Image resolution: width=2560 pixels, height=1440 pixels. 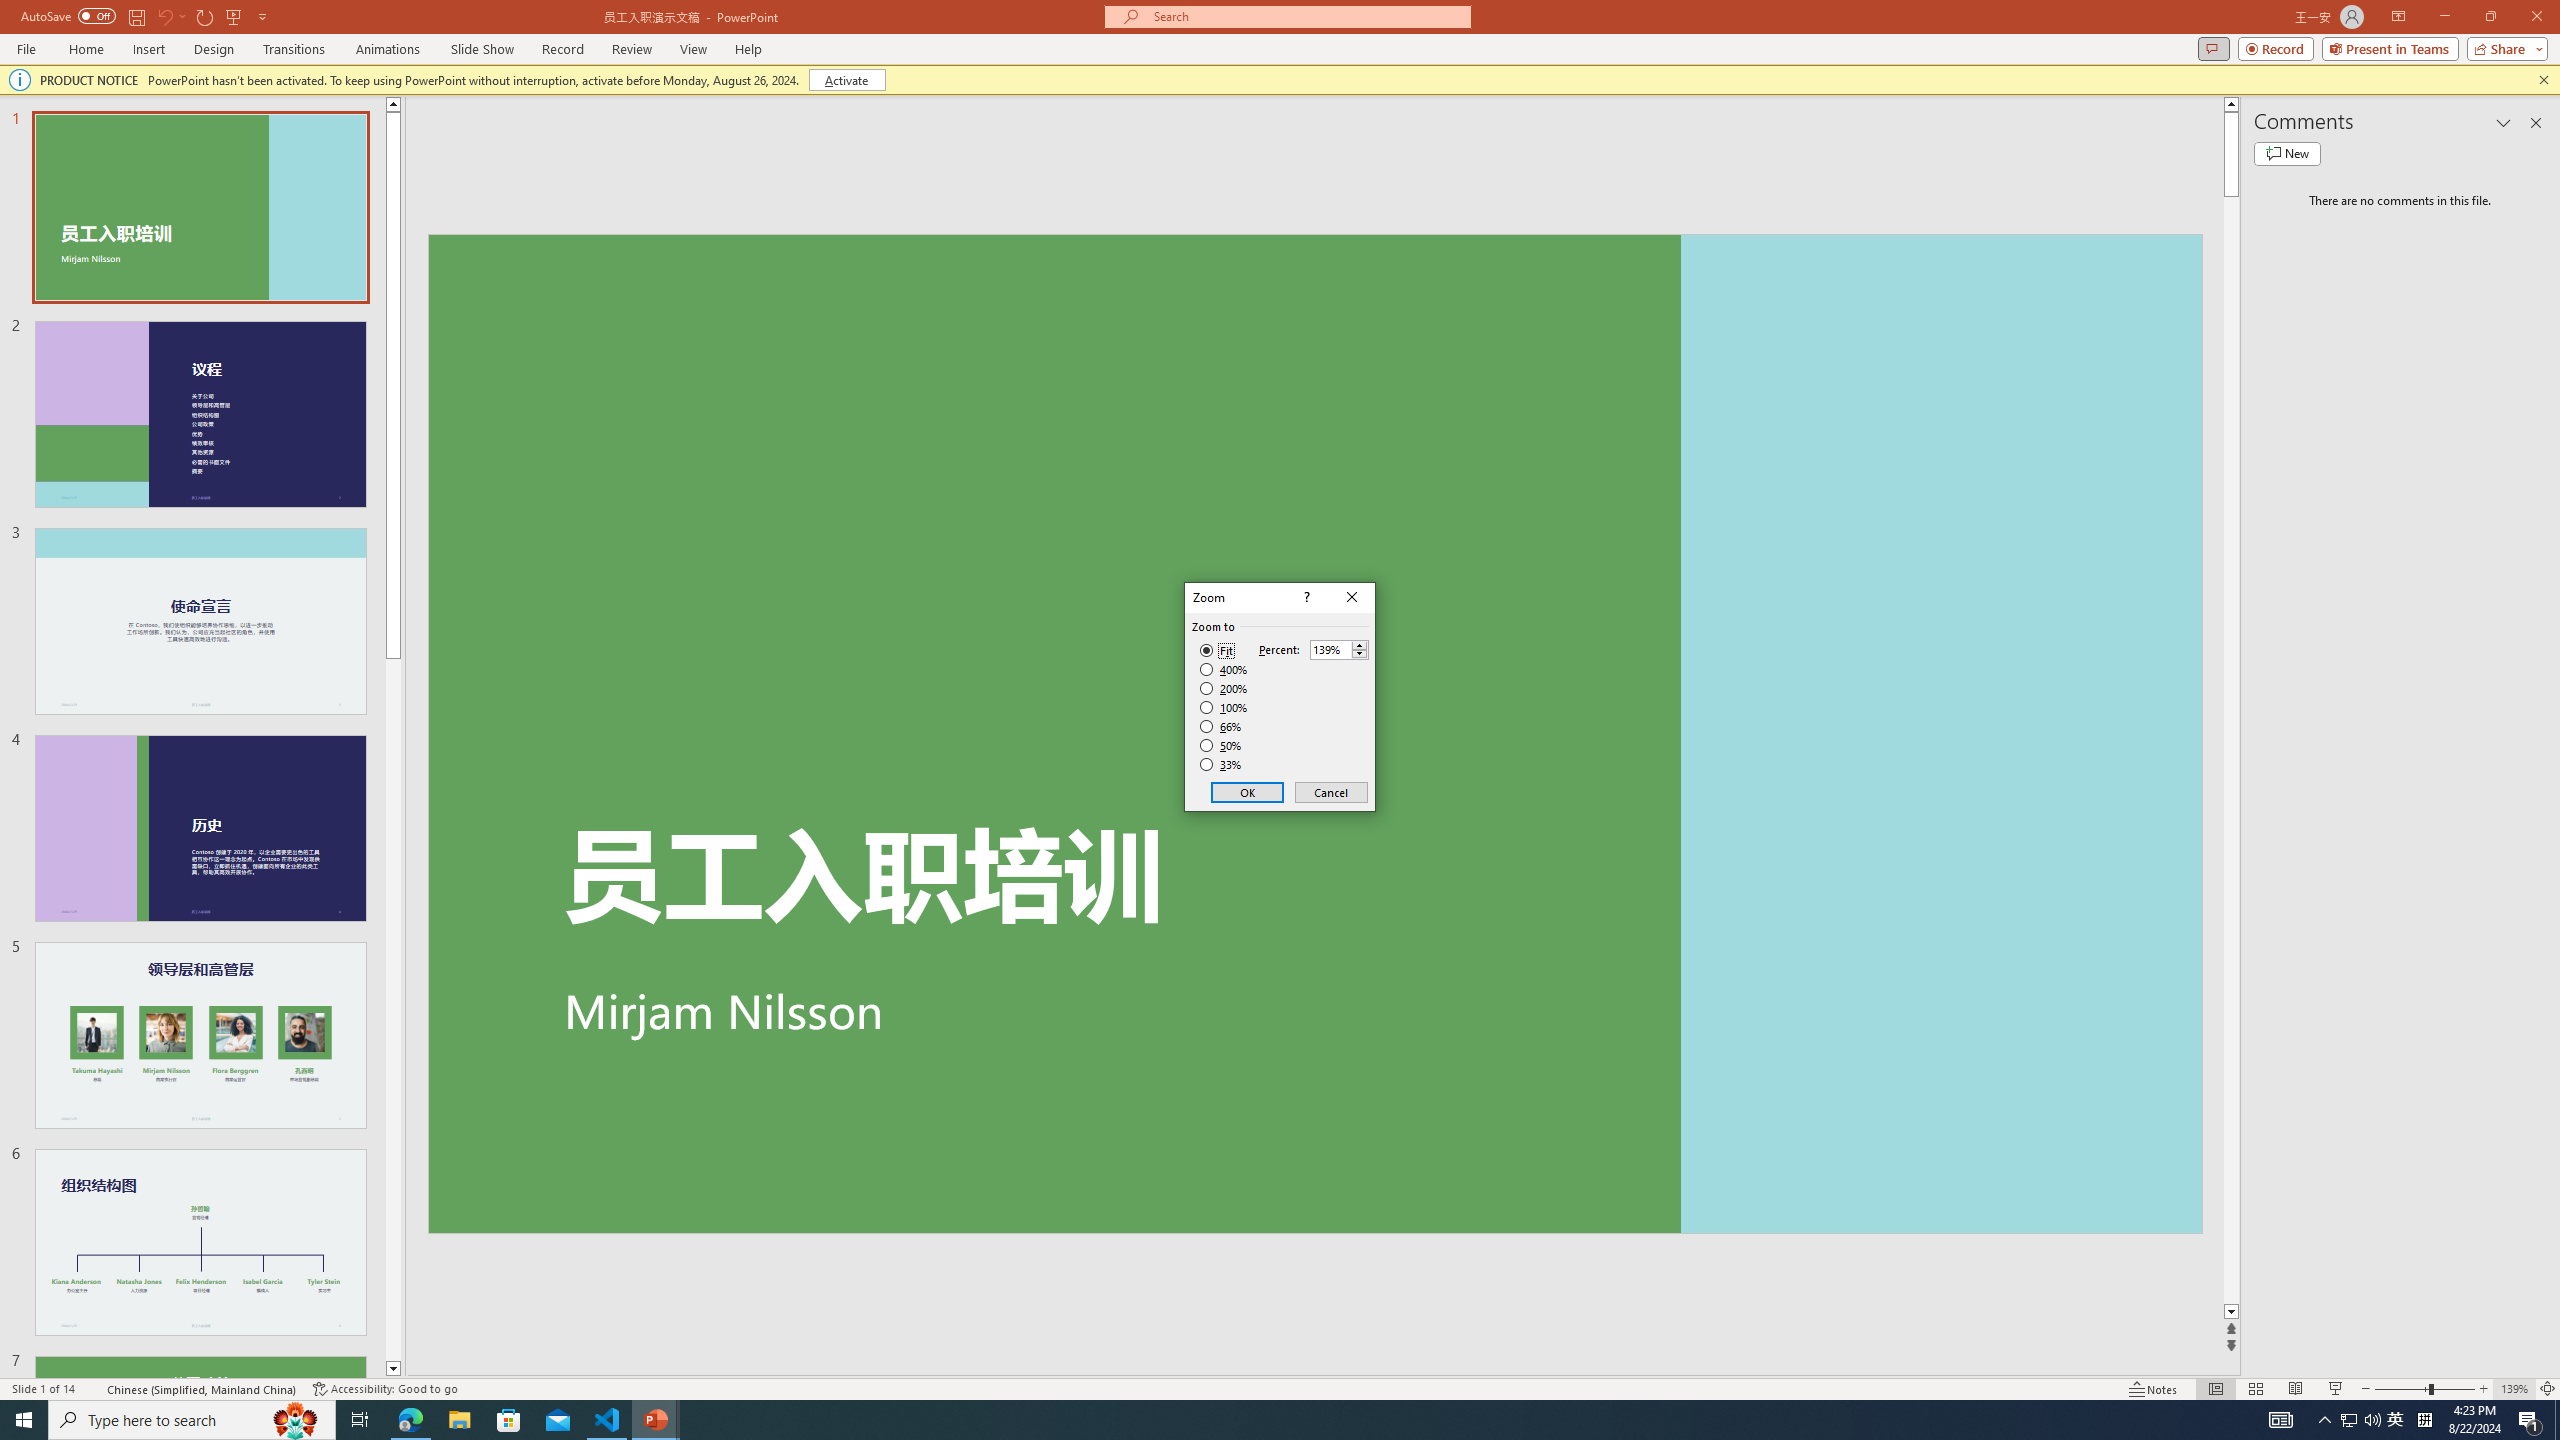 What do you see at coordinates (2154, 1389) in the screenshot?
I see `Notes ` at bounding box center [2154, 1389].